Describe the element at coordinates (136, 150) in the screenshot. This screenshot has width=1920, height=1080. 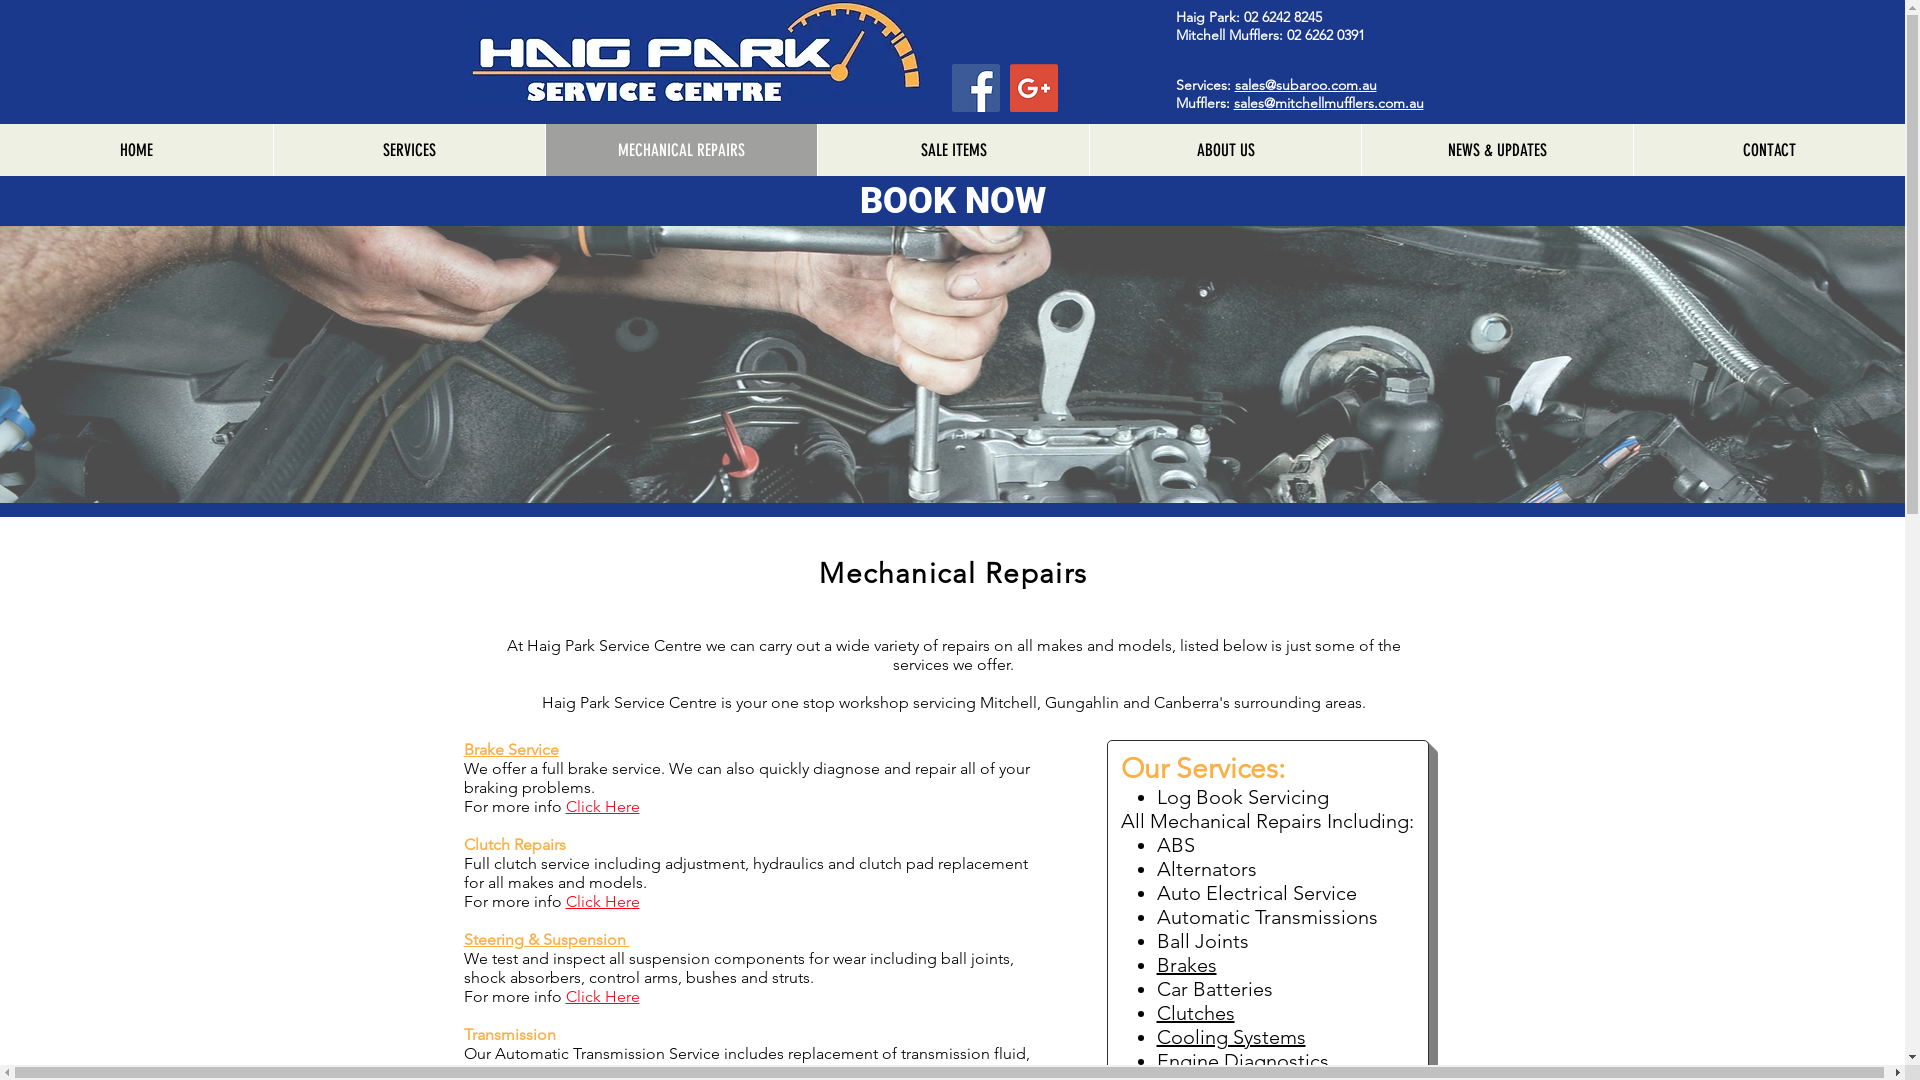
I see `HOME` at that location.